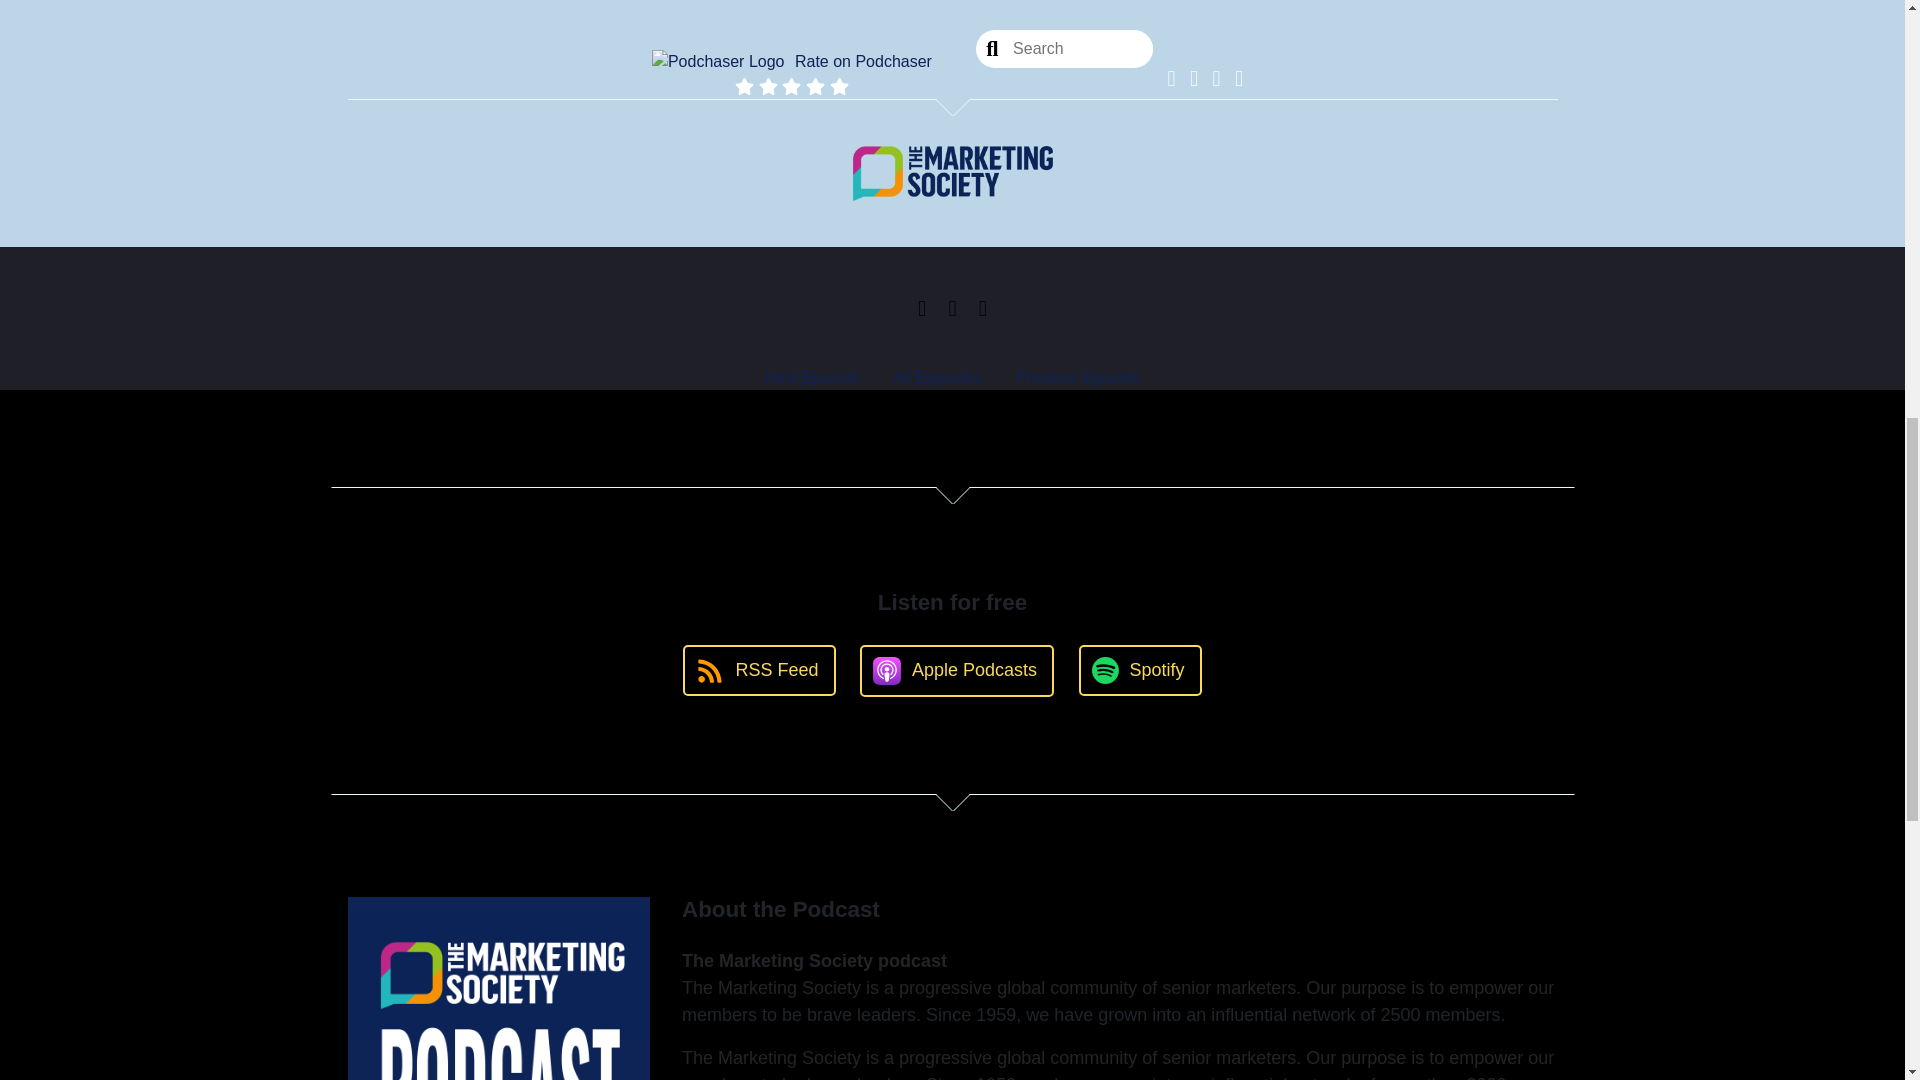  What do you see at coordinates (1139, 670) in the screenshot?
I see `Spotify` at bounding box center [1139, 670].